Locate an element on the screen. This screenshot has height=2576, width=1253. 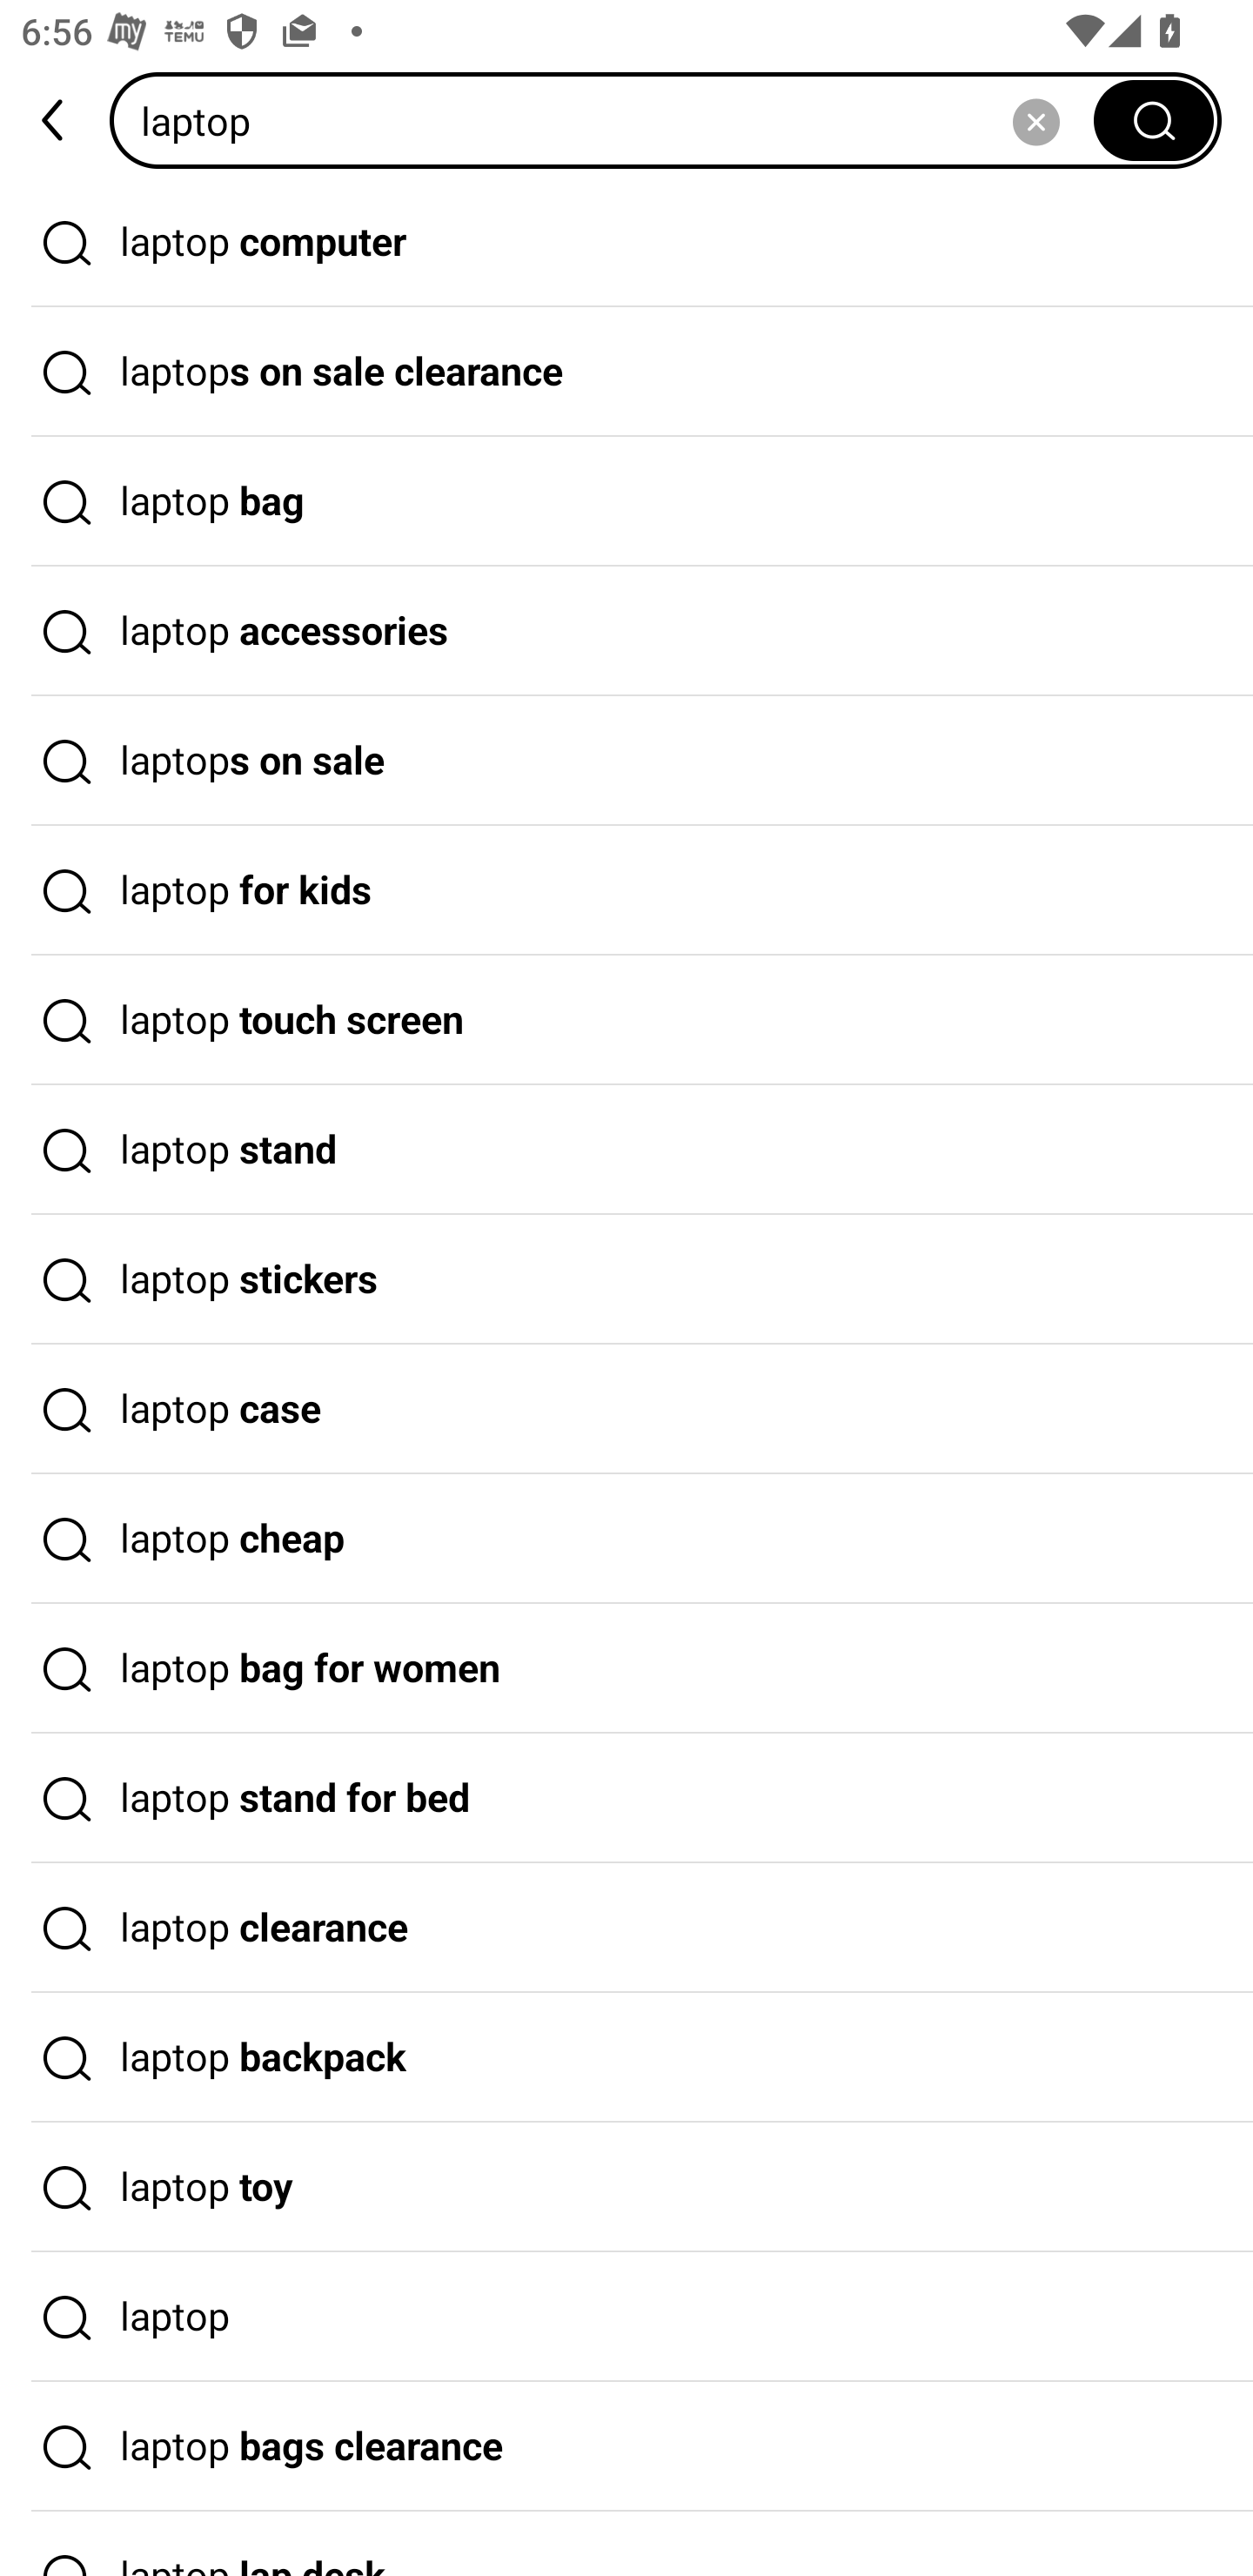
laptop bag for women is located at coordinates (626, 1669).